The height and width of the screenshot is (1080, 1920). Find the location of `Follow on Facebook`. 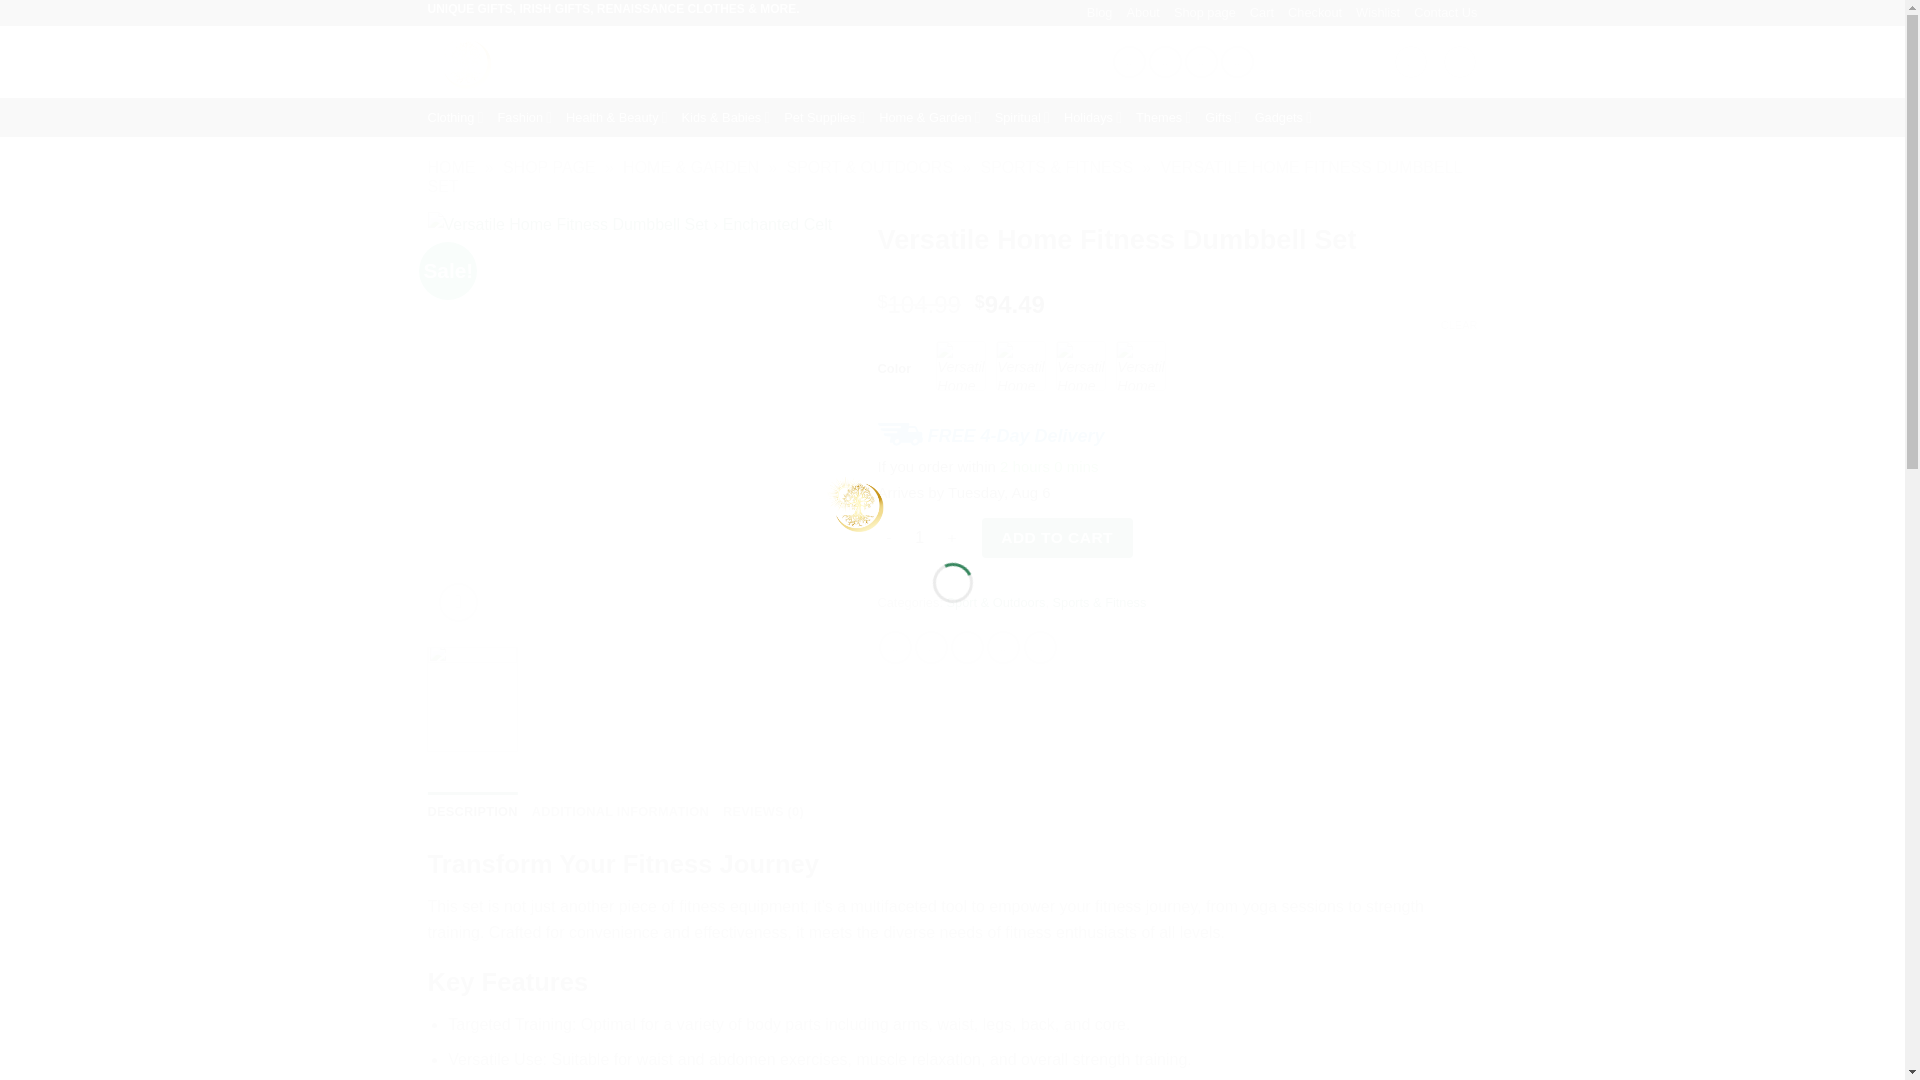

Follow on Facebook is located at coordinates (1130, 62).